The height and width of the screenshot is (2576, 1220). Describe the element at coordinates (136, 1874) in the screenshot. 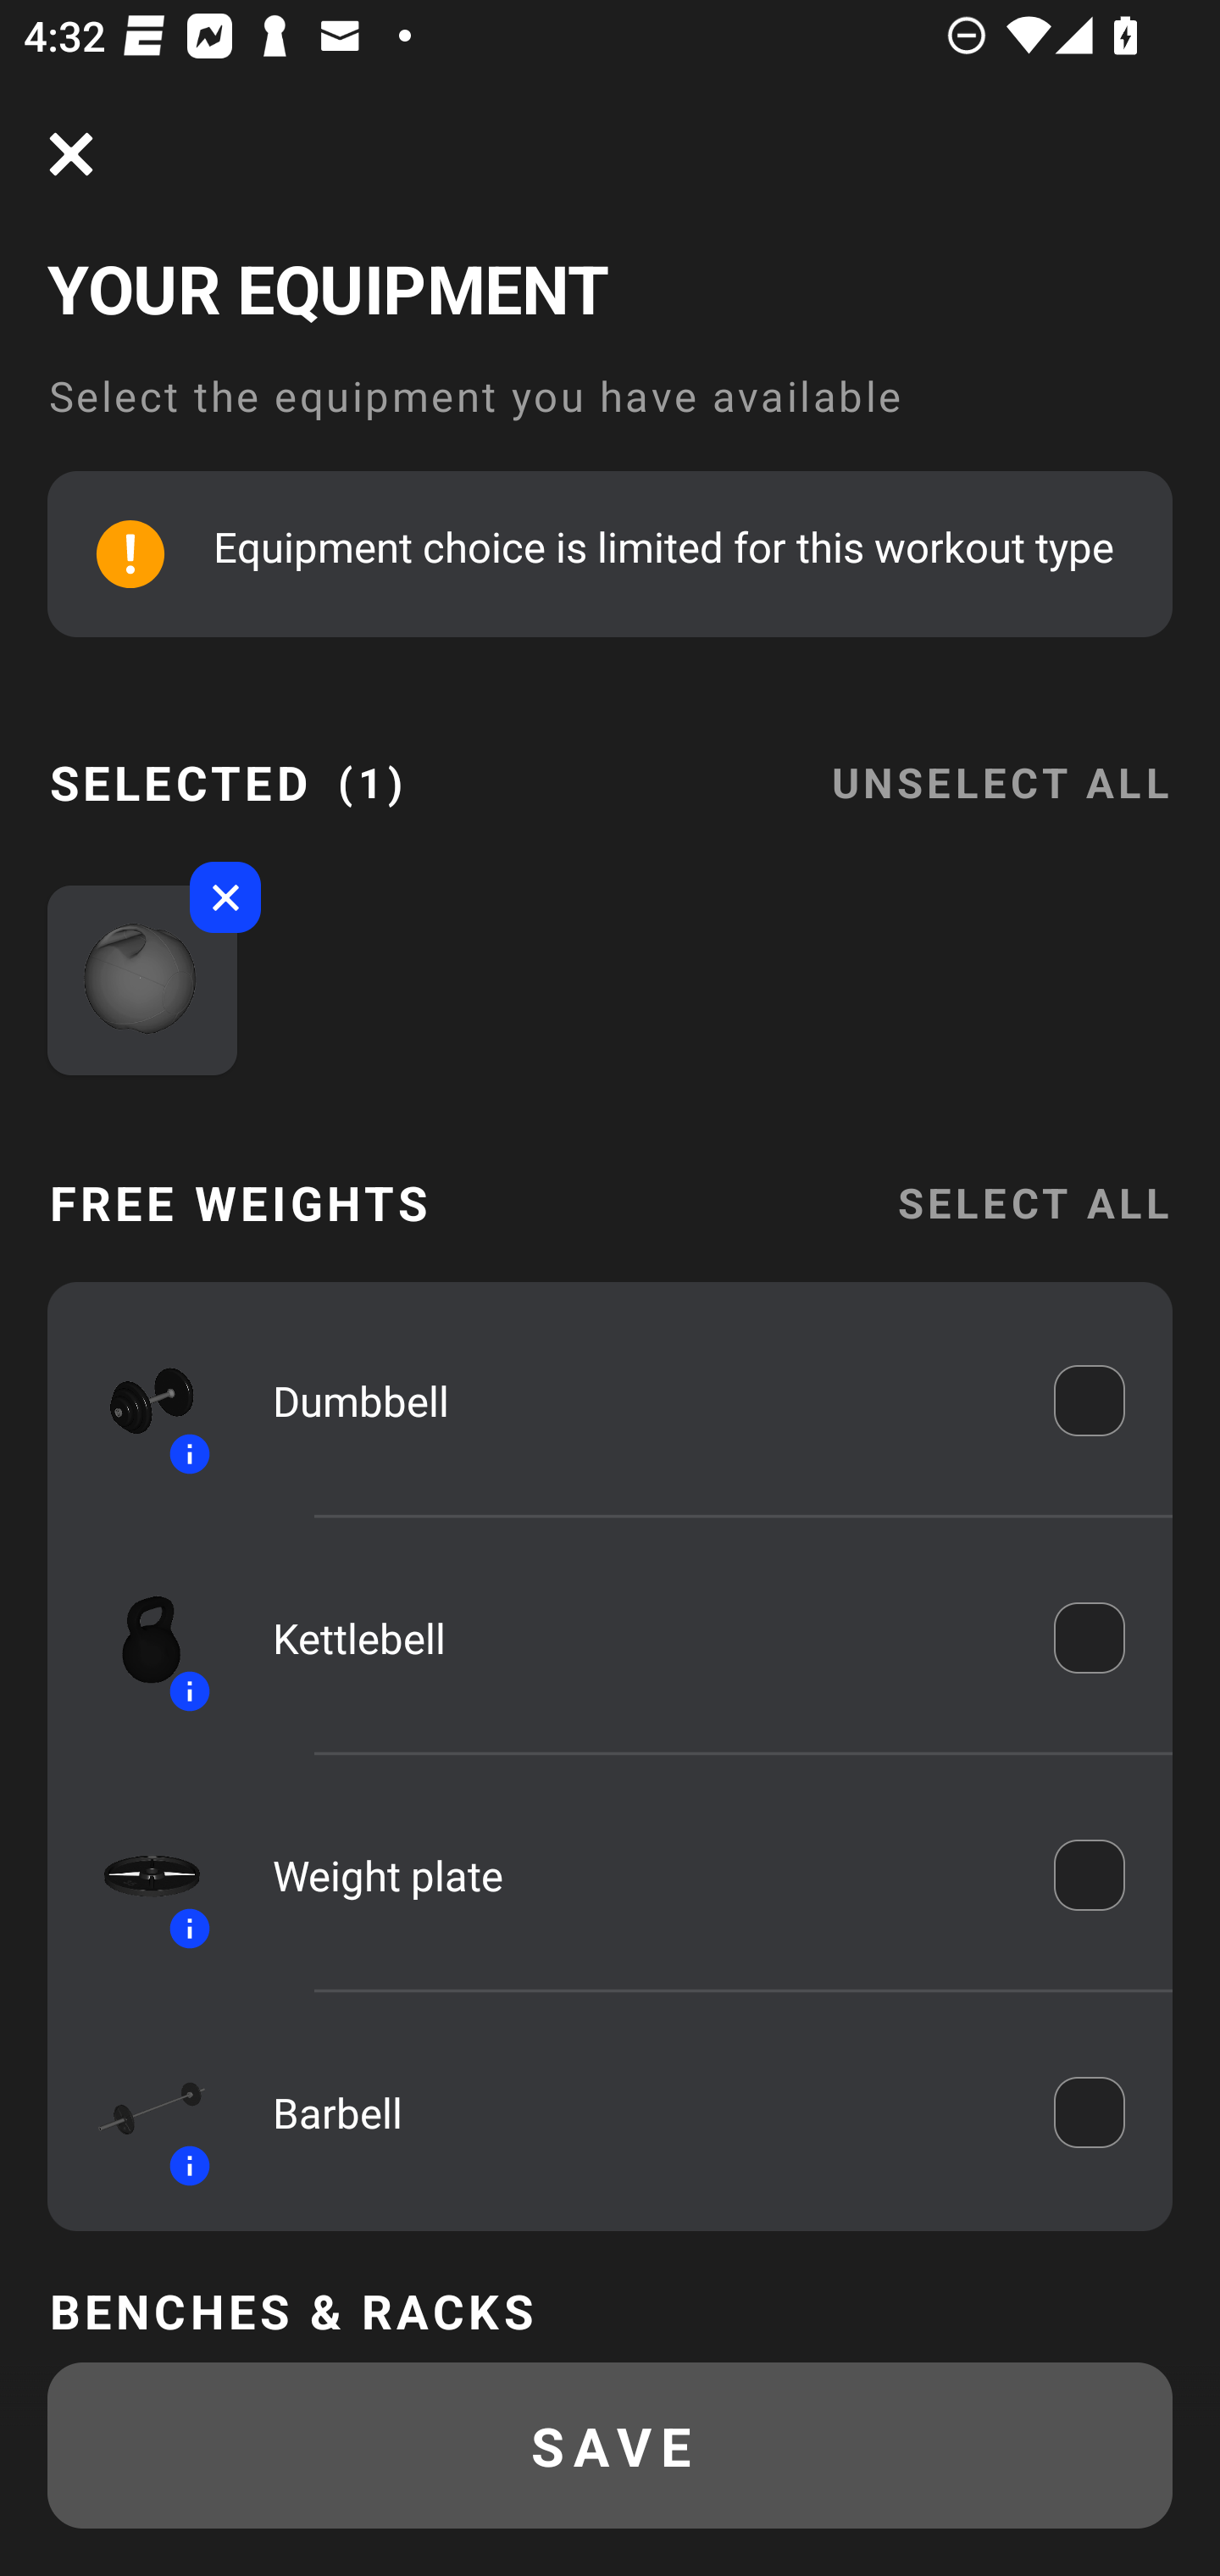

I see `Equipment icon Information icon` at that location.